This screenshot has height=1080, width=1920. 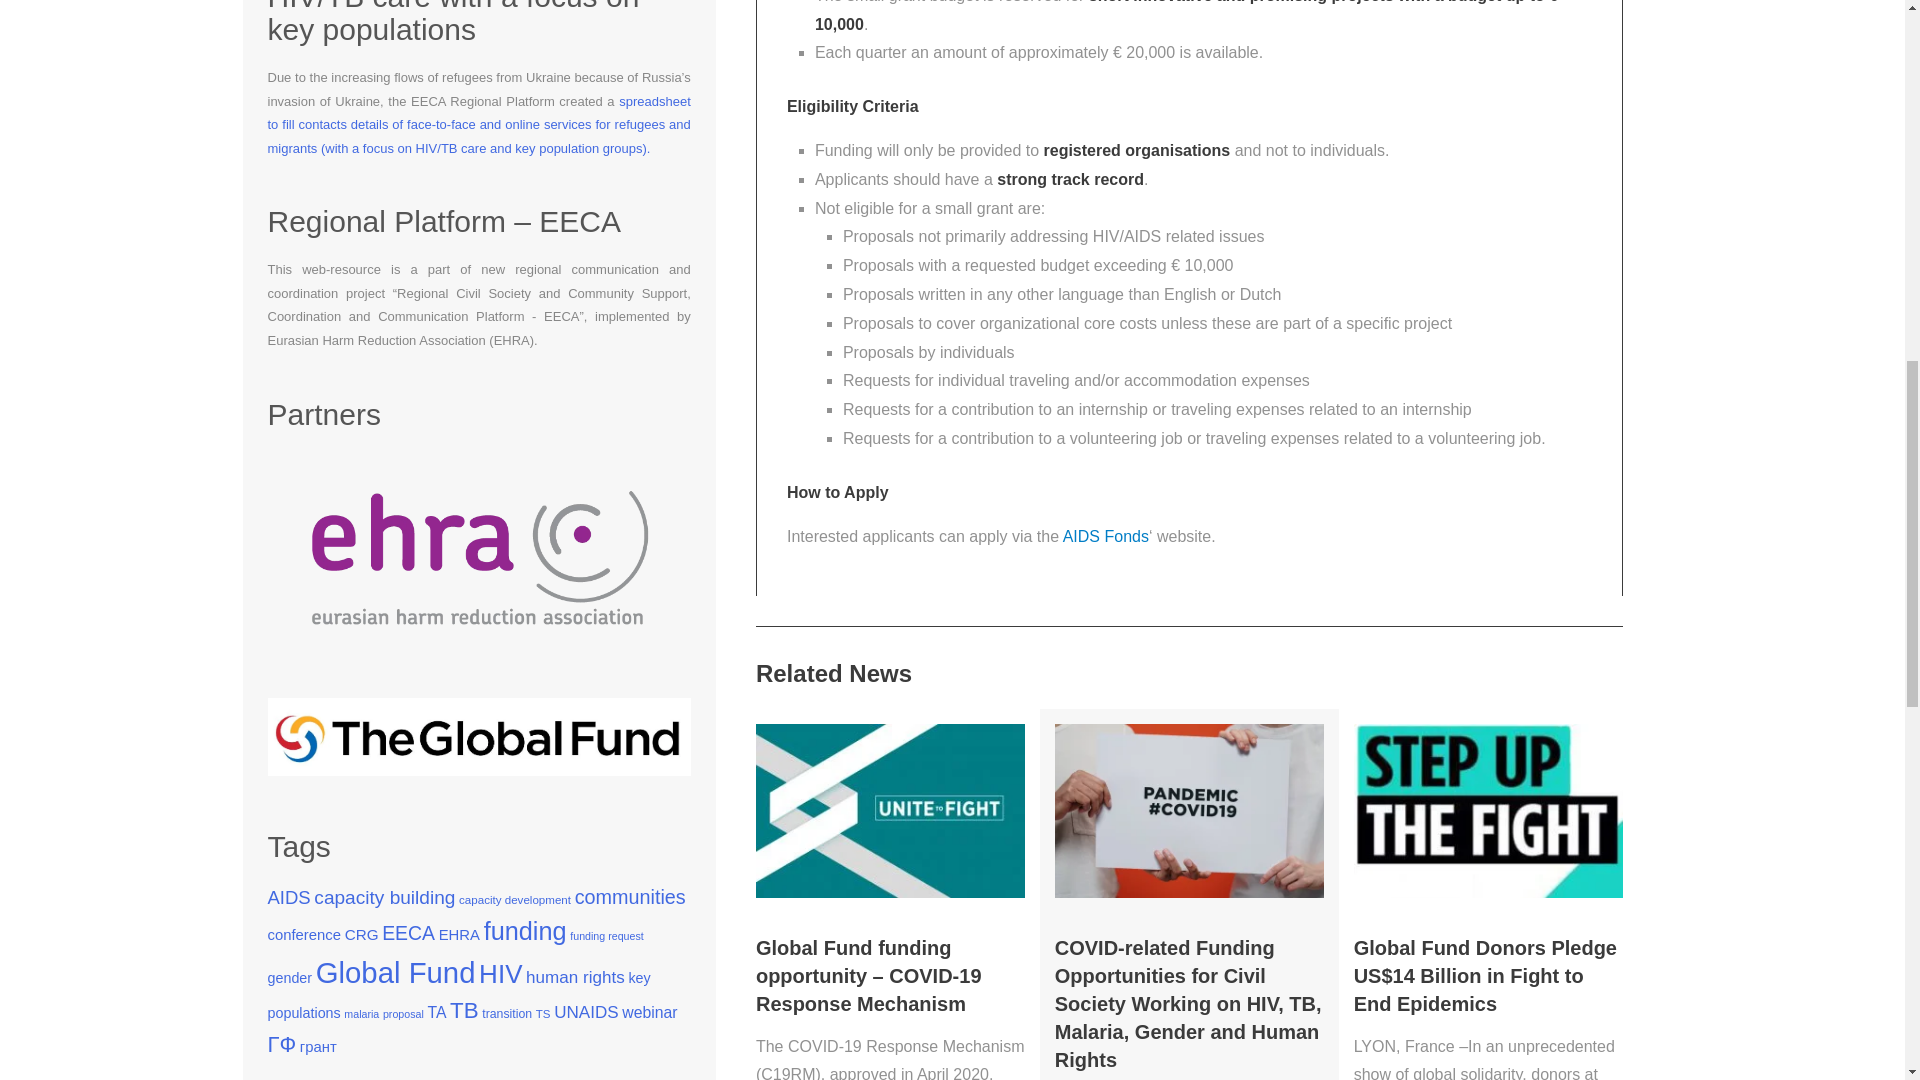 What do you see at coordinates (489, 550) in the screenshot?
I see `Partners` at bounding box center [489, 550].